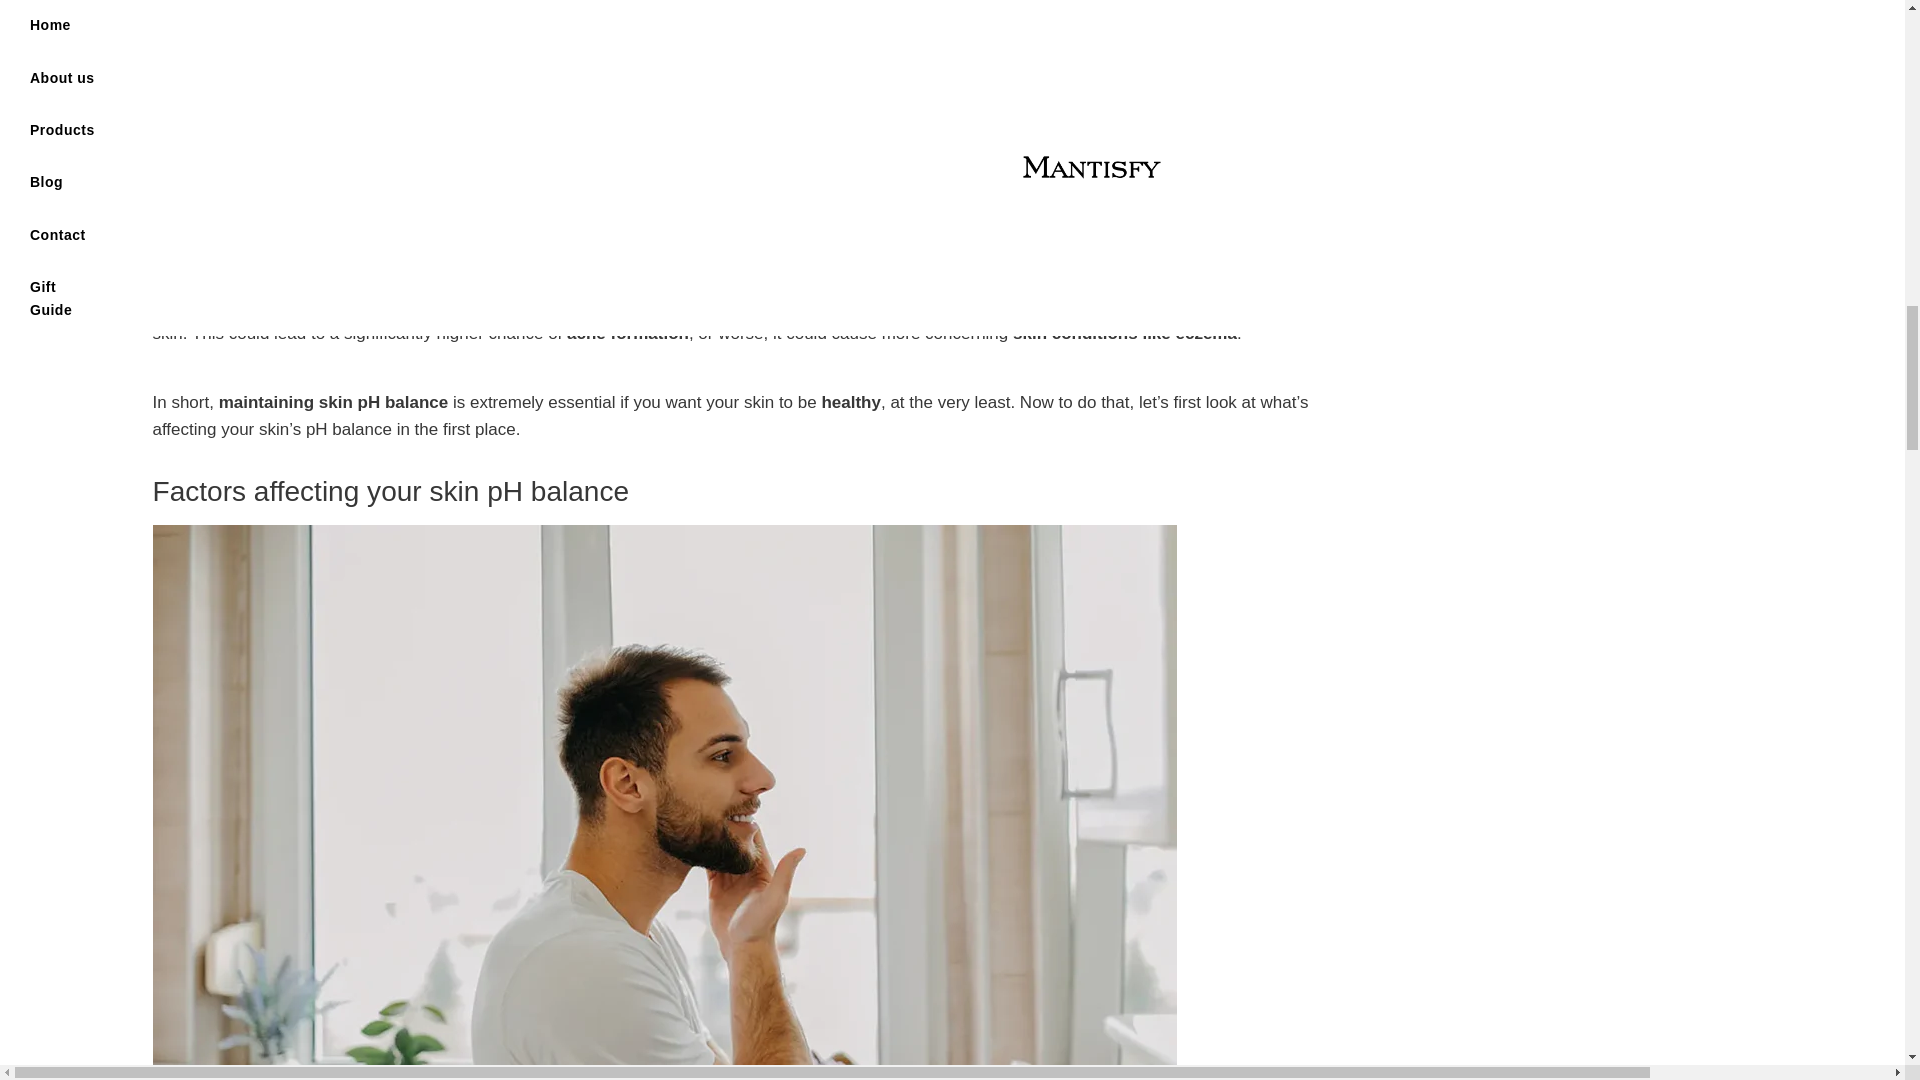  I want to click on pH scale, so click(1100, 210).